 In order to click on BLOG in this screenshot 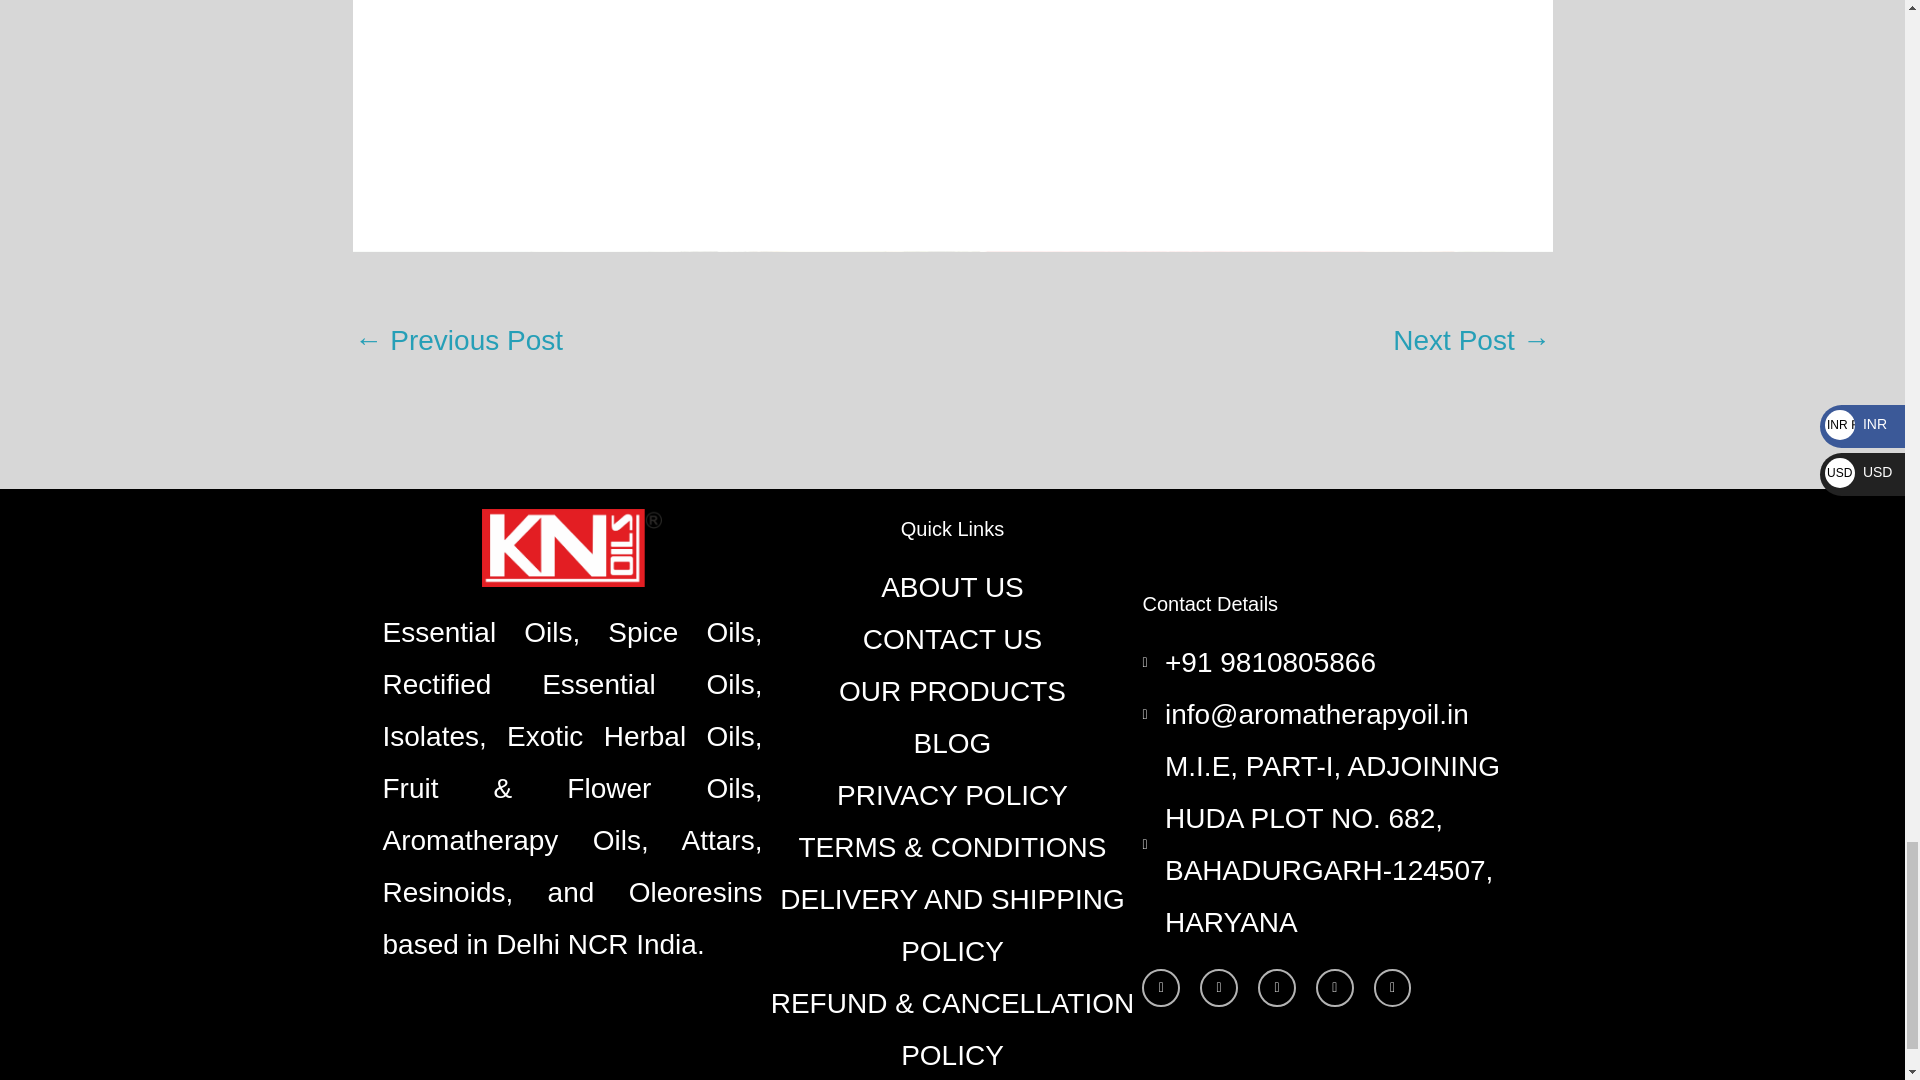, I will do `click(952, 744)`.